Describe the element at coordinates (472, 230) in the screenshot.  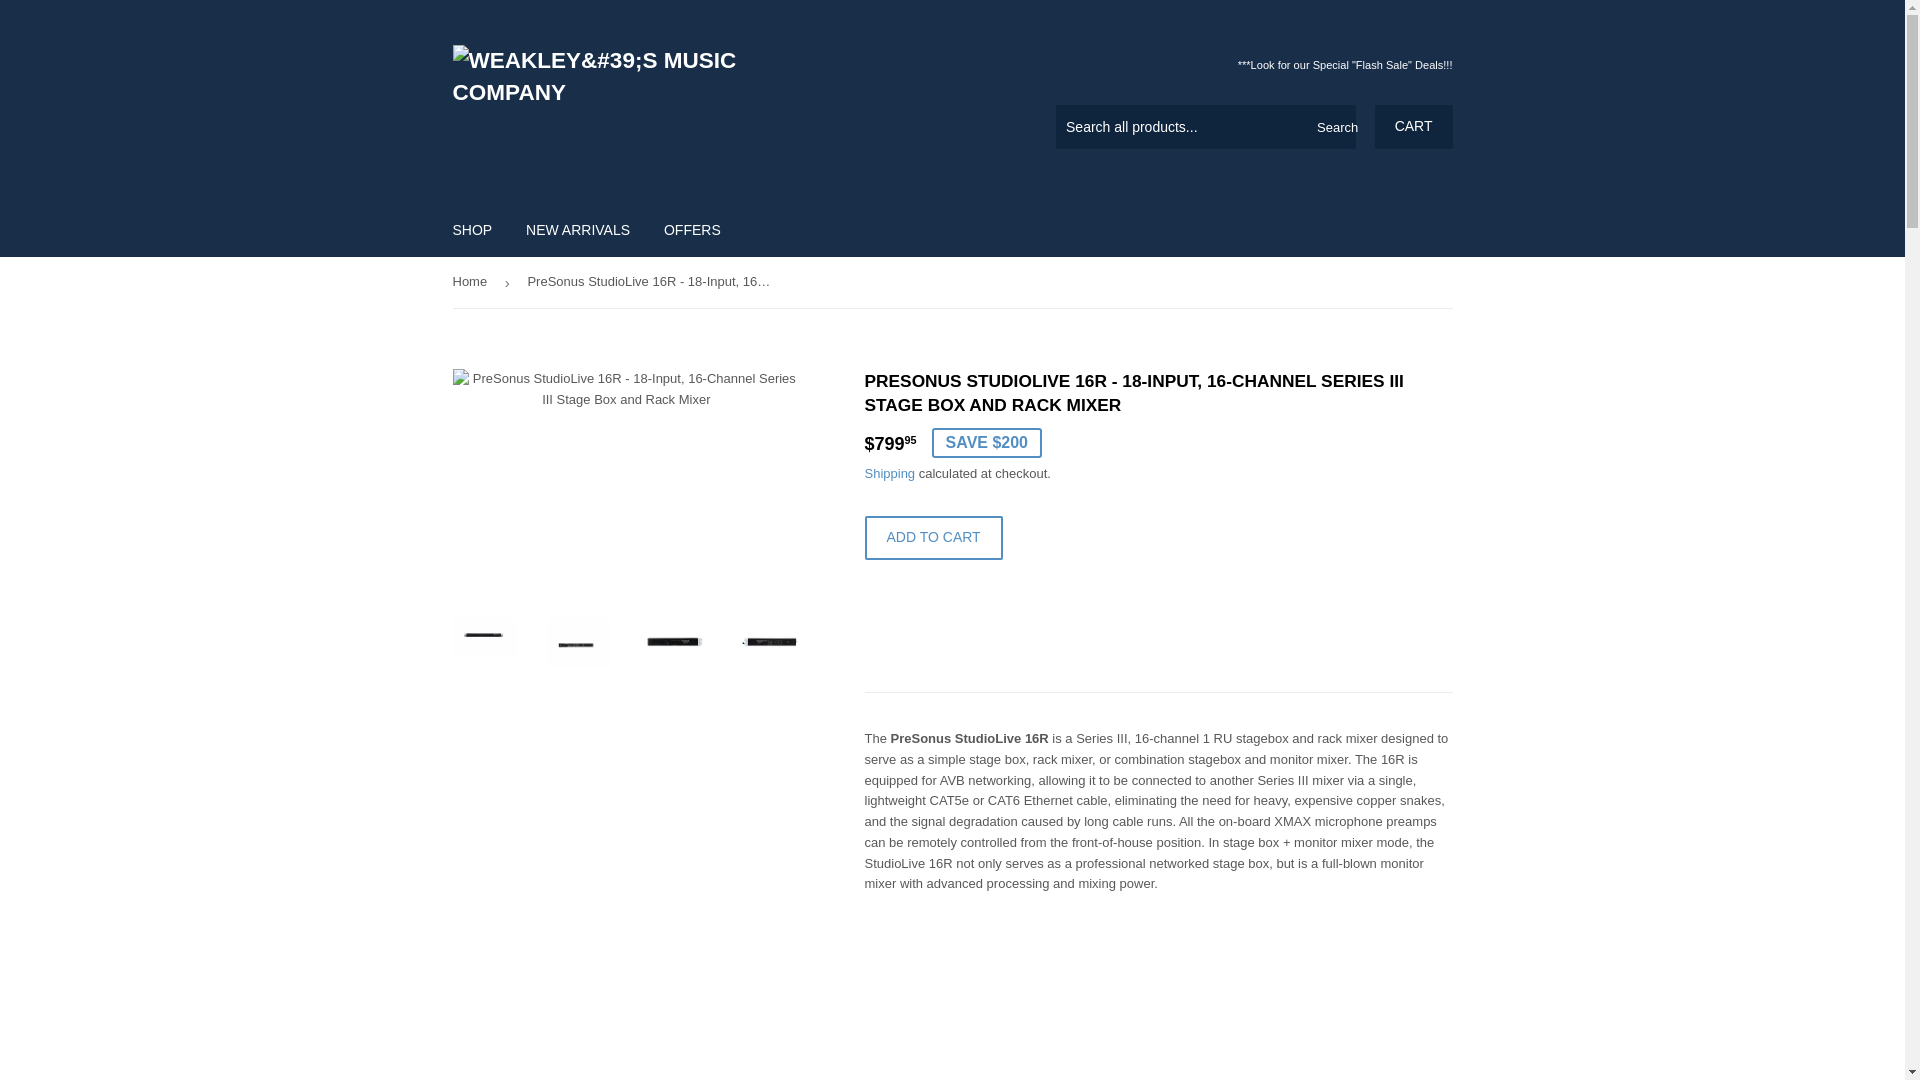
I see `SHOP` at that location.